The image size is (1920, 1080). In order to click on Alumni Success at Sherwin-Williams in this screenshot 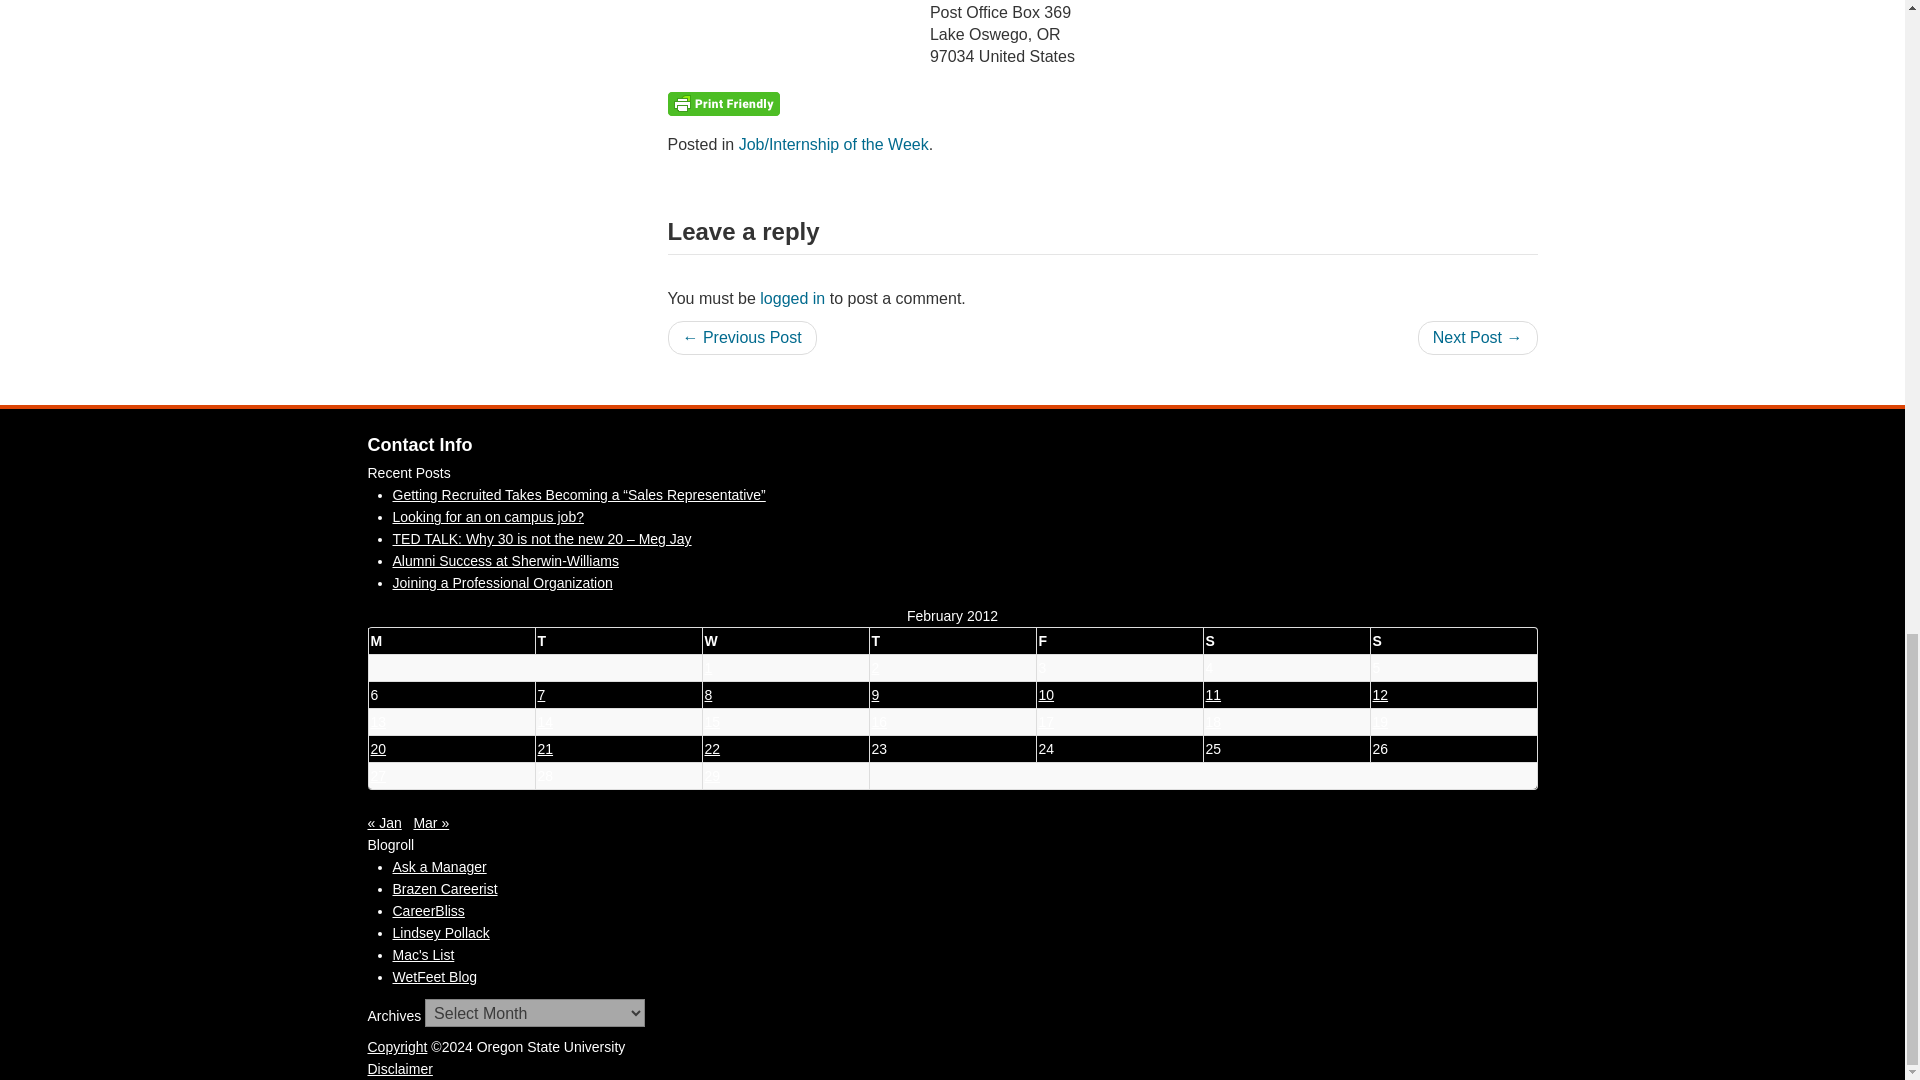, I will do `click(504, 560)`.